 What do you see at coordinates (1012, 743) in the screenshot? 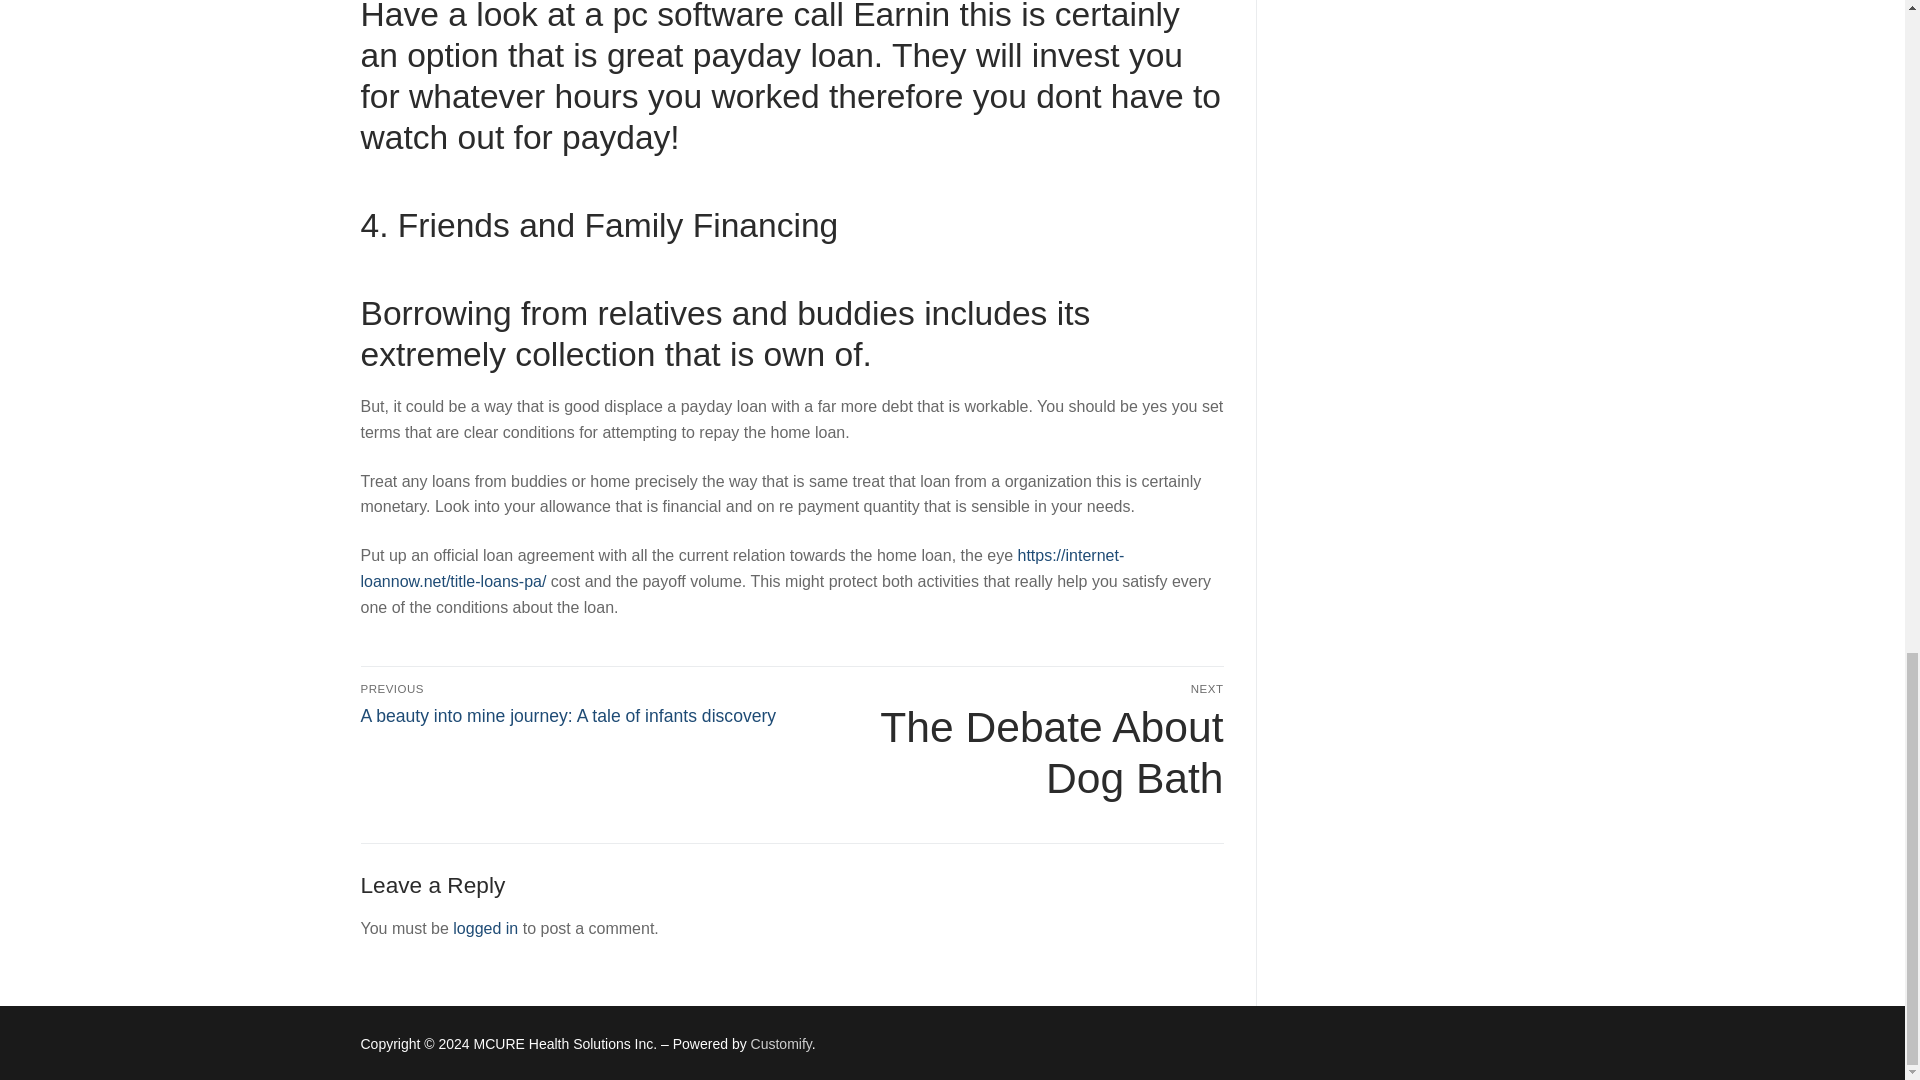
I see `Customify` at bounding box center [1012, 743].